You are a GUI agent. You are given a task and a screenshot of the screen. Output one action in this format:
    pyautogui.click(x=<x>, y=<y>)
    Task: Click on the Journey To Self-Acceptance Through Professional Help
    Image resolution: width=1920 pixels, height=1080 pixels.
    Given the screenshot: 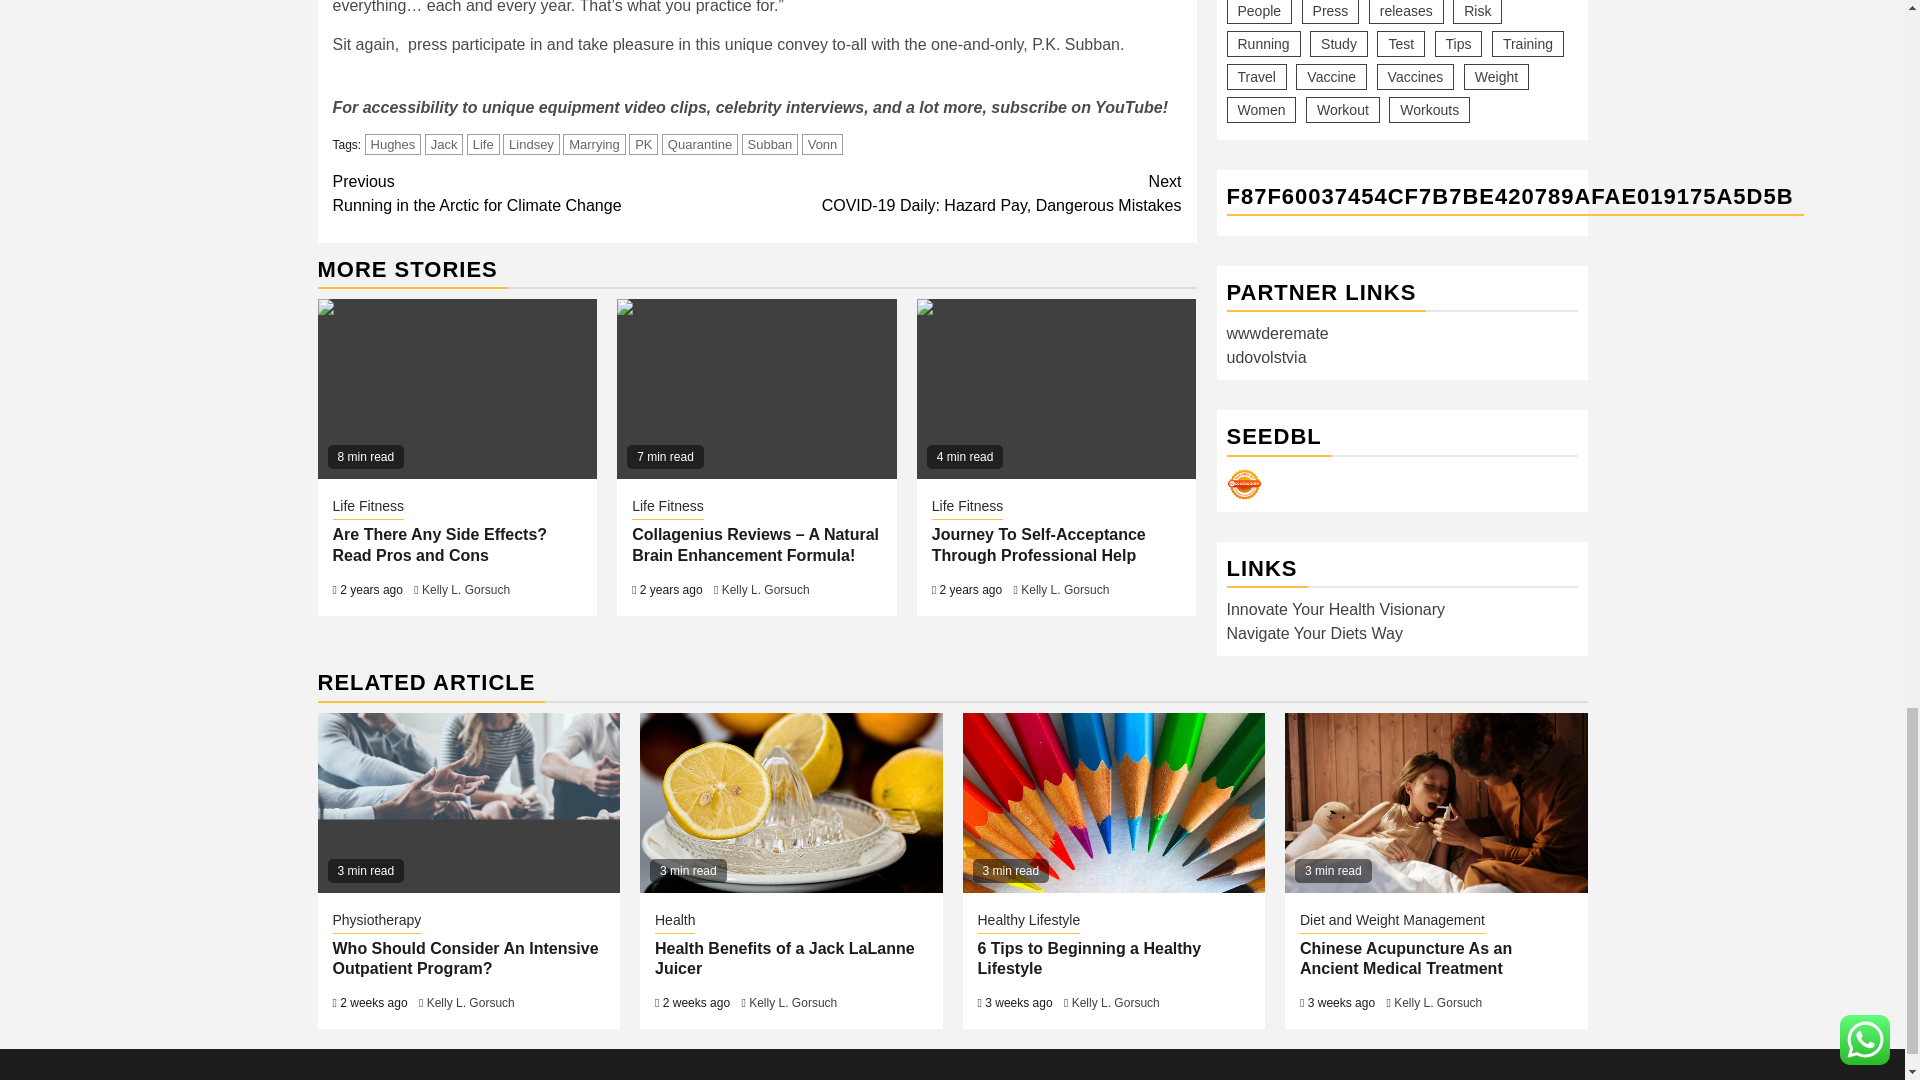 What is the action you would take?
    pyautogui.click(x=1056, y=389)
    